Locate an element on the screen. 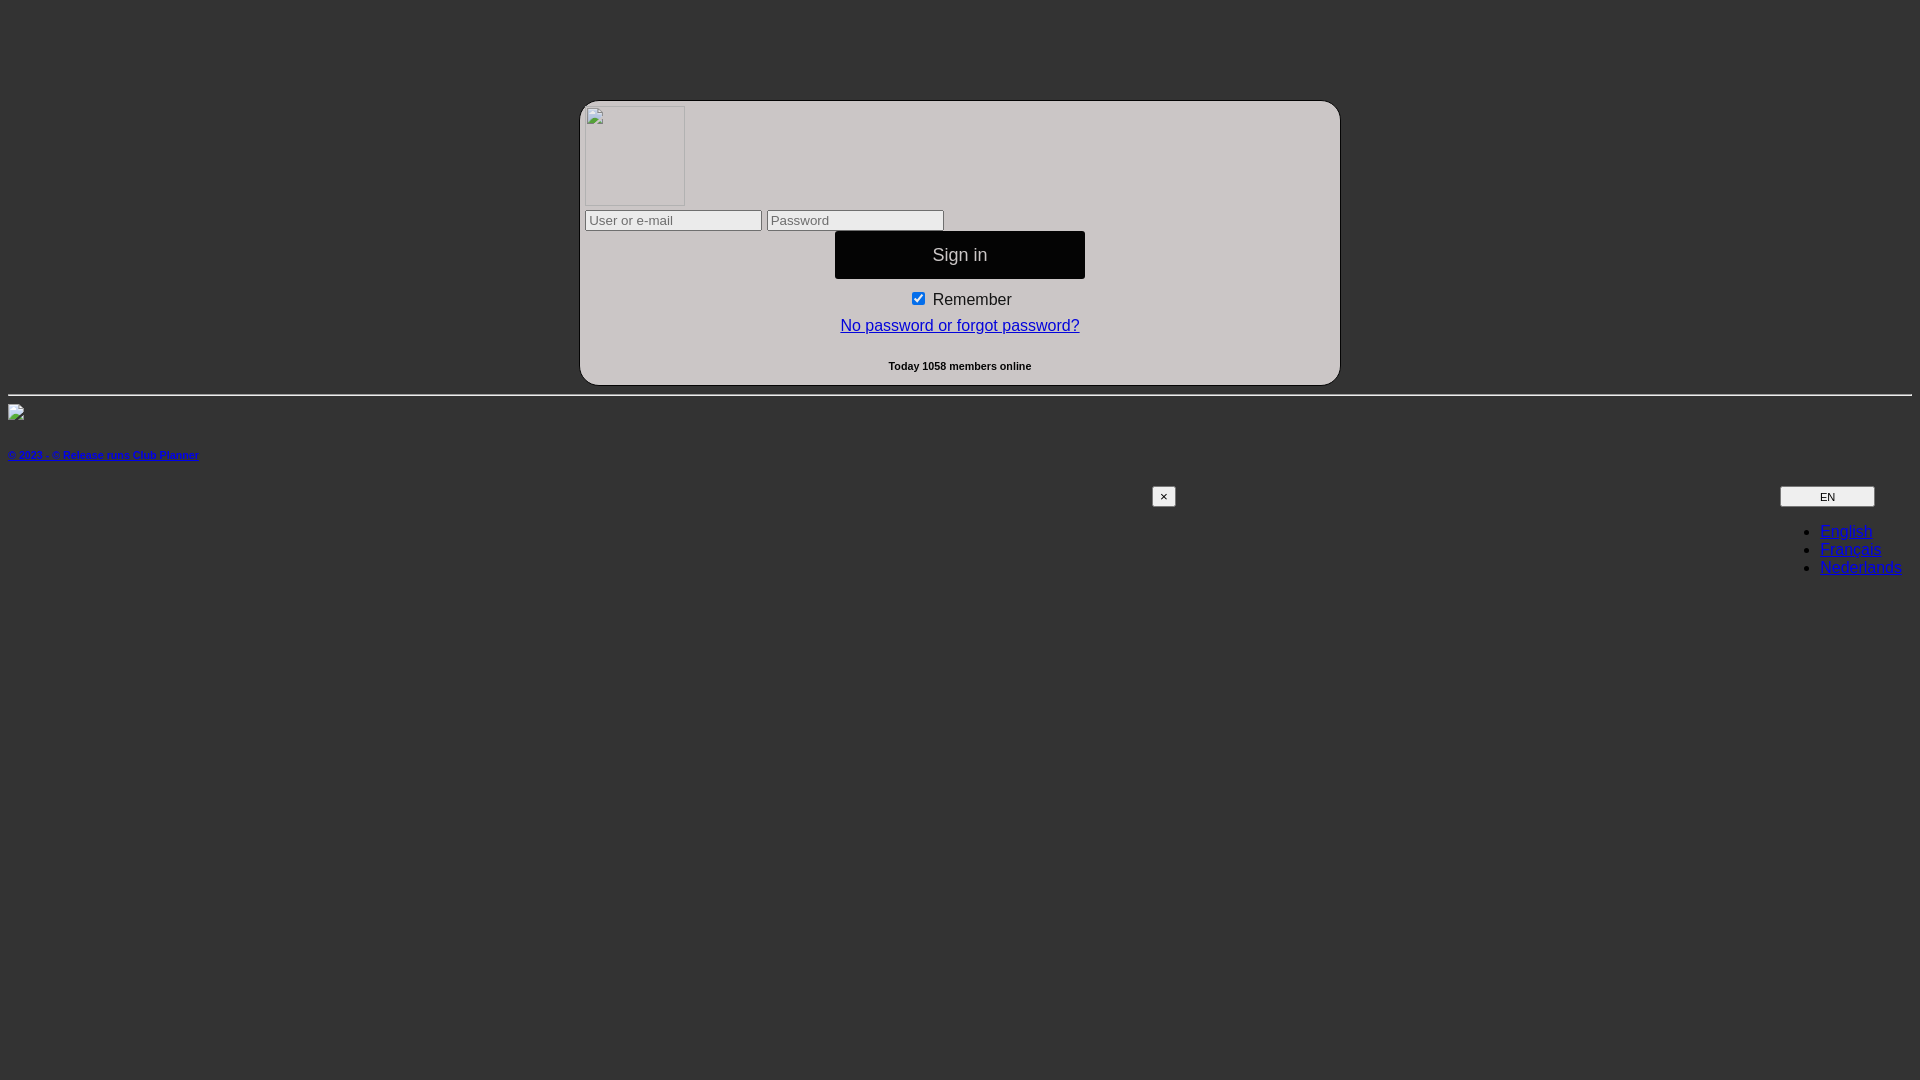 Image resolution: width=1920 pixels, height=1080 pixels. English is located at coordinates (1846, 532).